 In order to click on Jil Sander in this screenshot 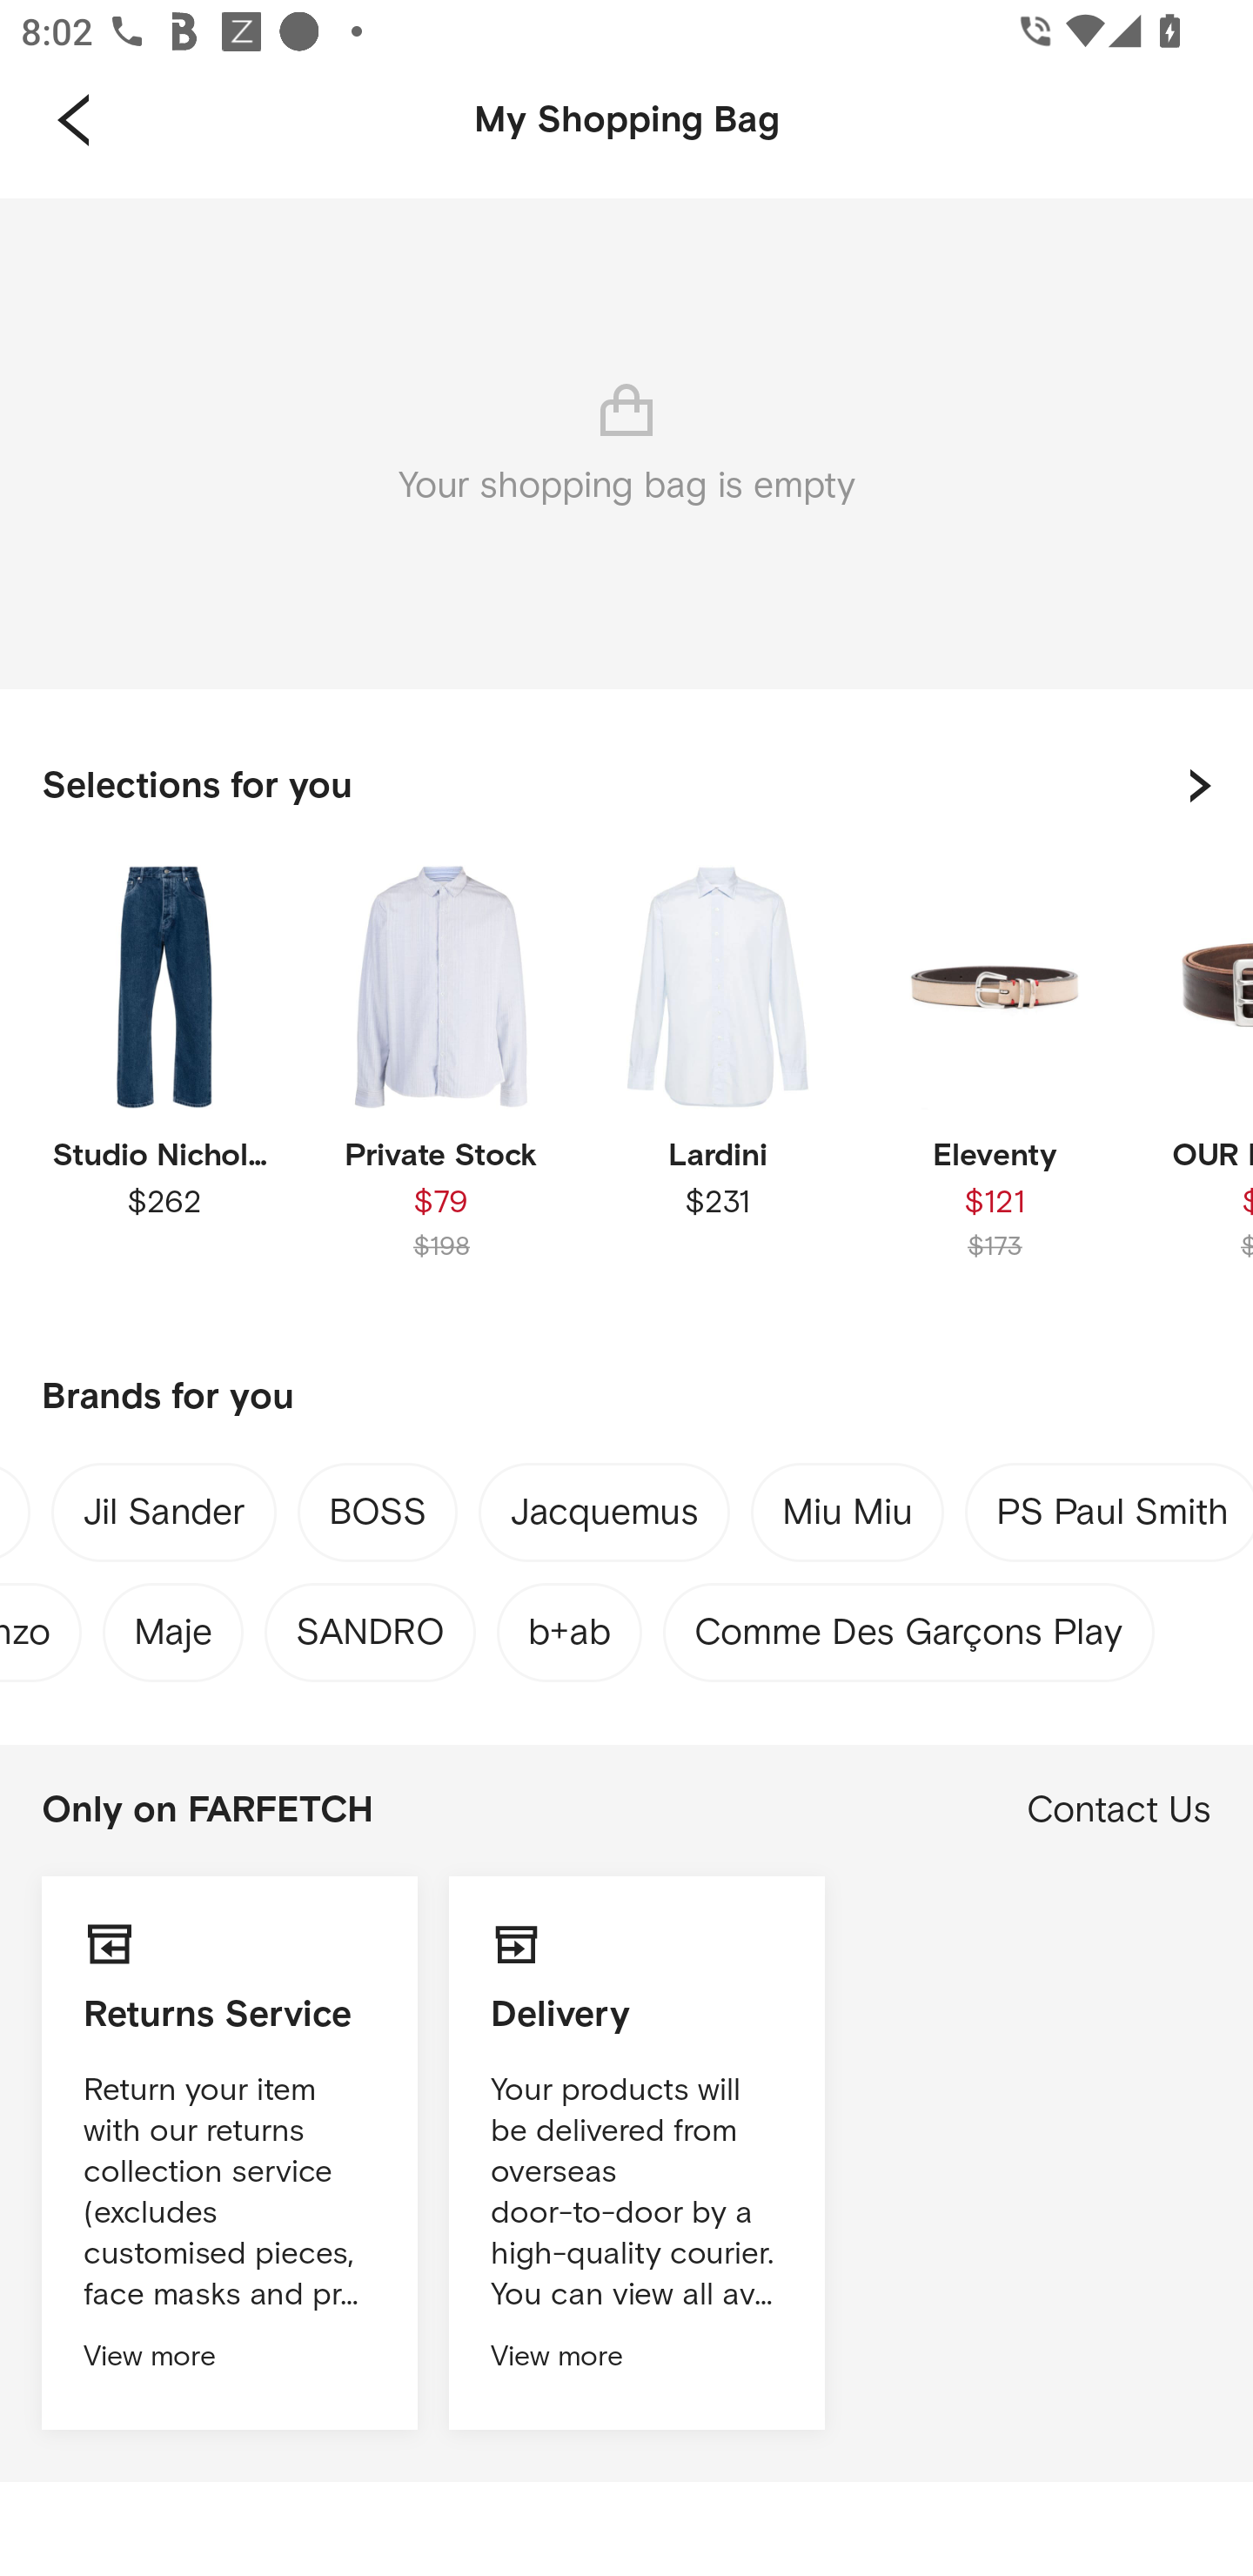, I will do `click(164, 1518)`.